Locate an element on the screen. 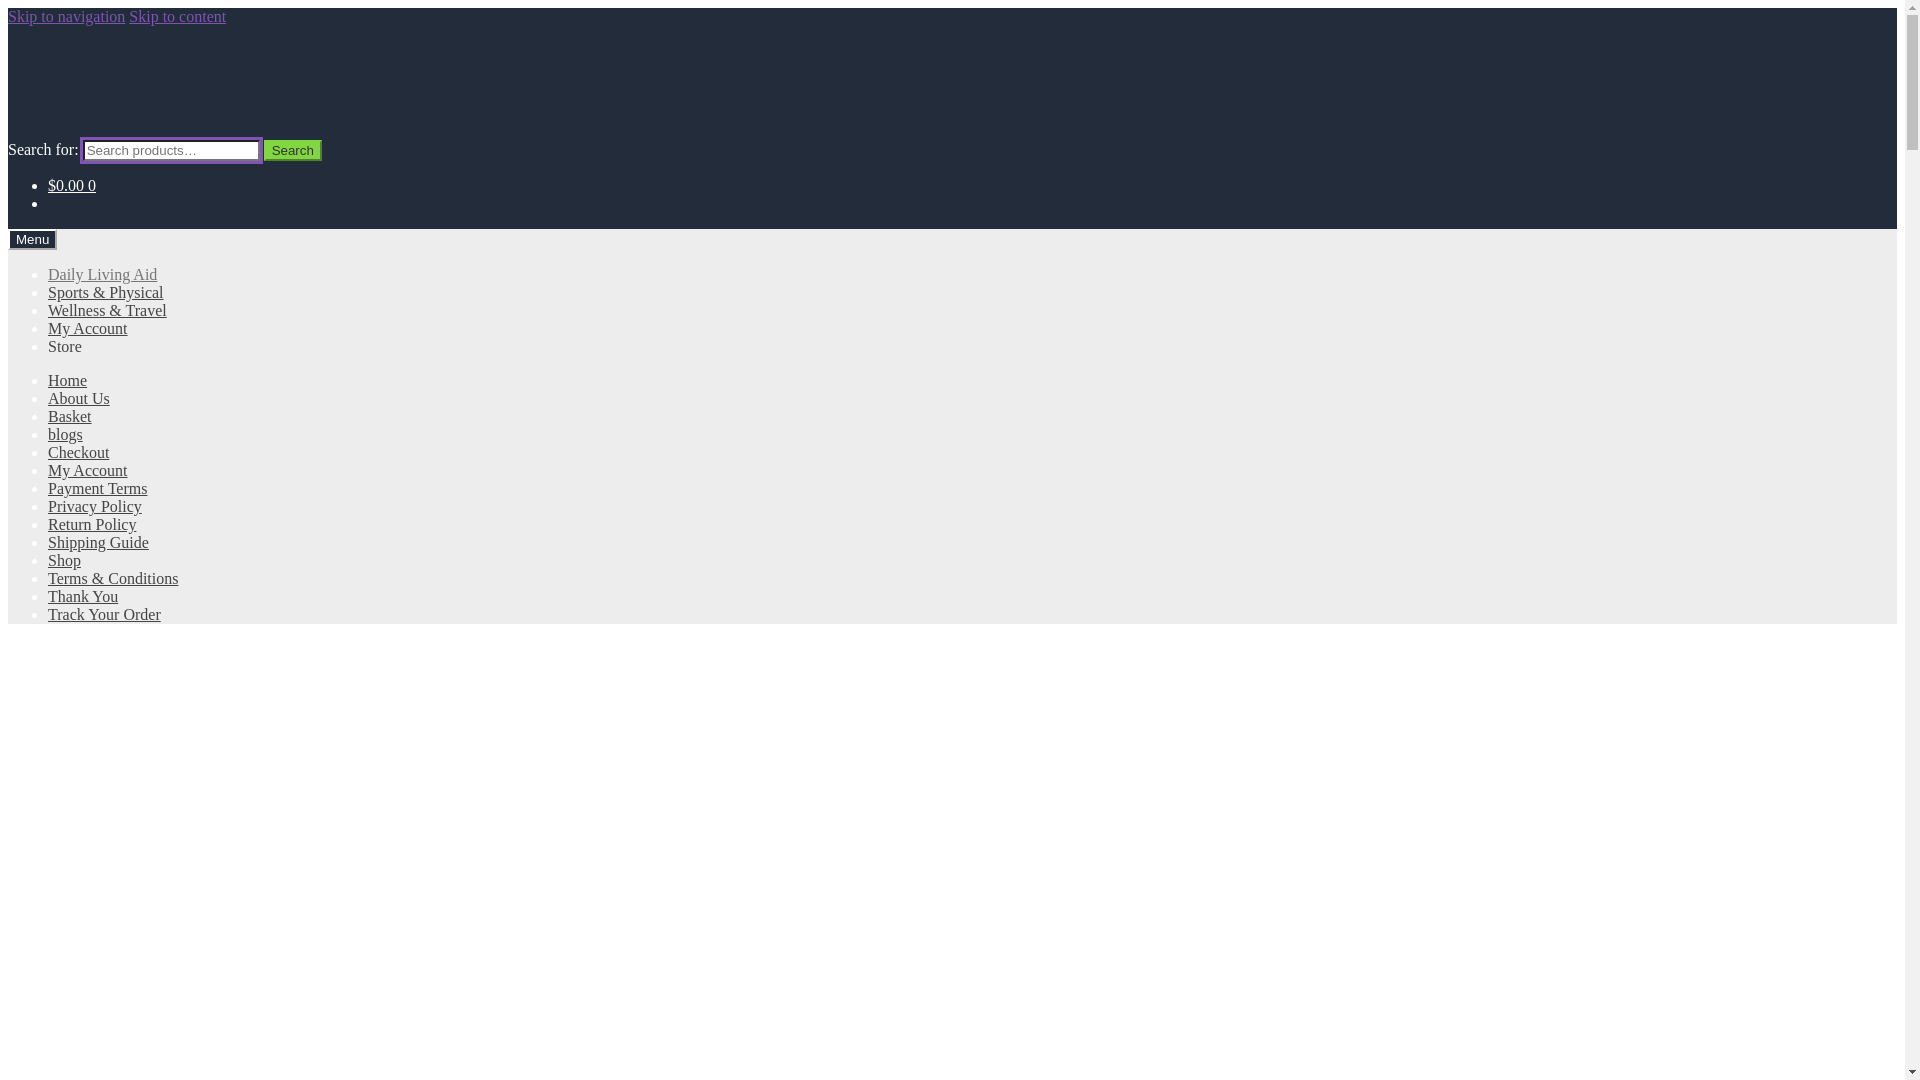 This screenshot has width=1920, height=1080. $0.00 0 is located at coordinates (72, 186).